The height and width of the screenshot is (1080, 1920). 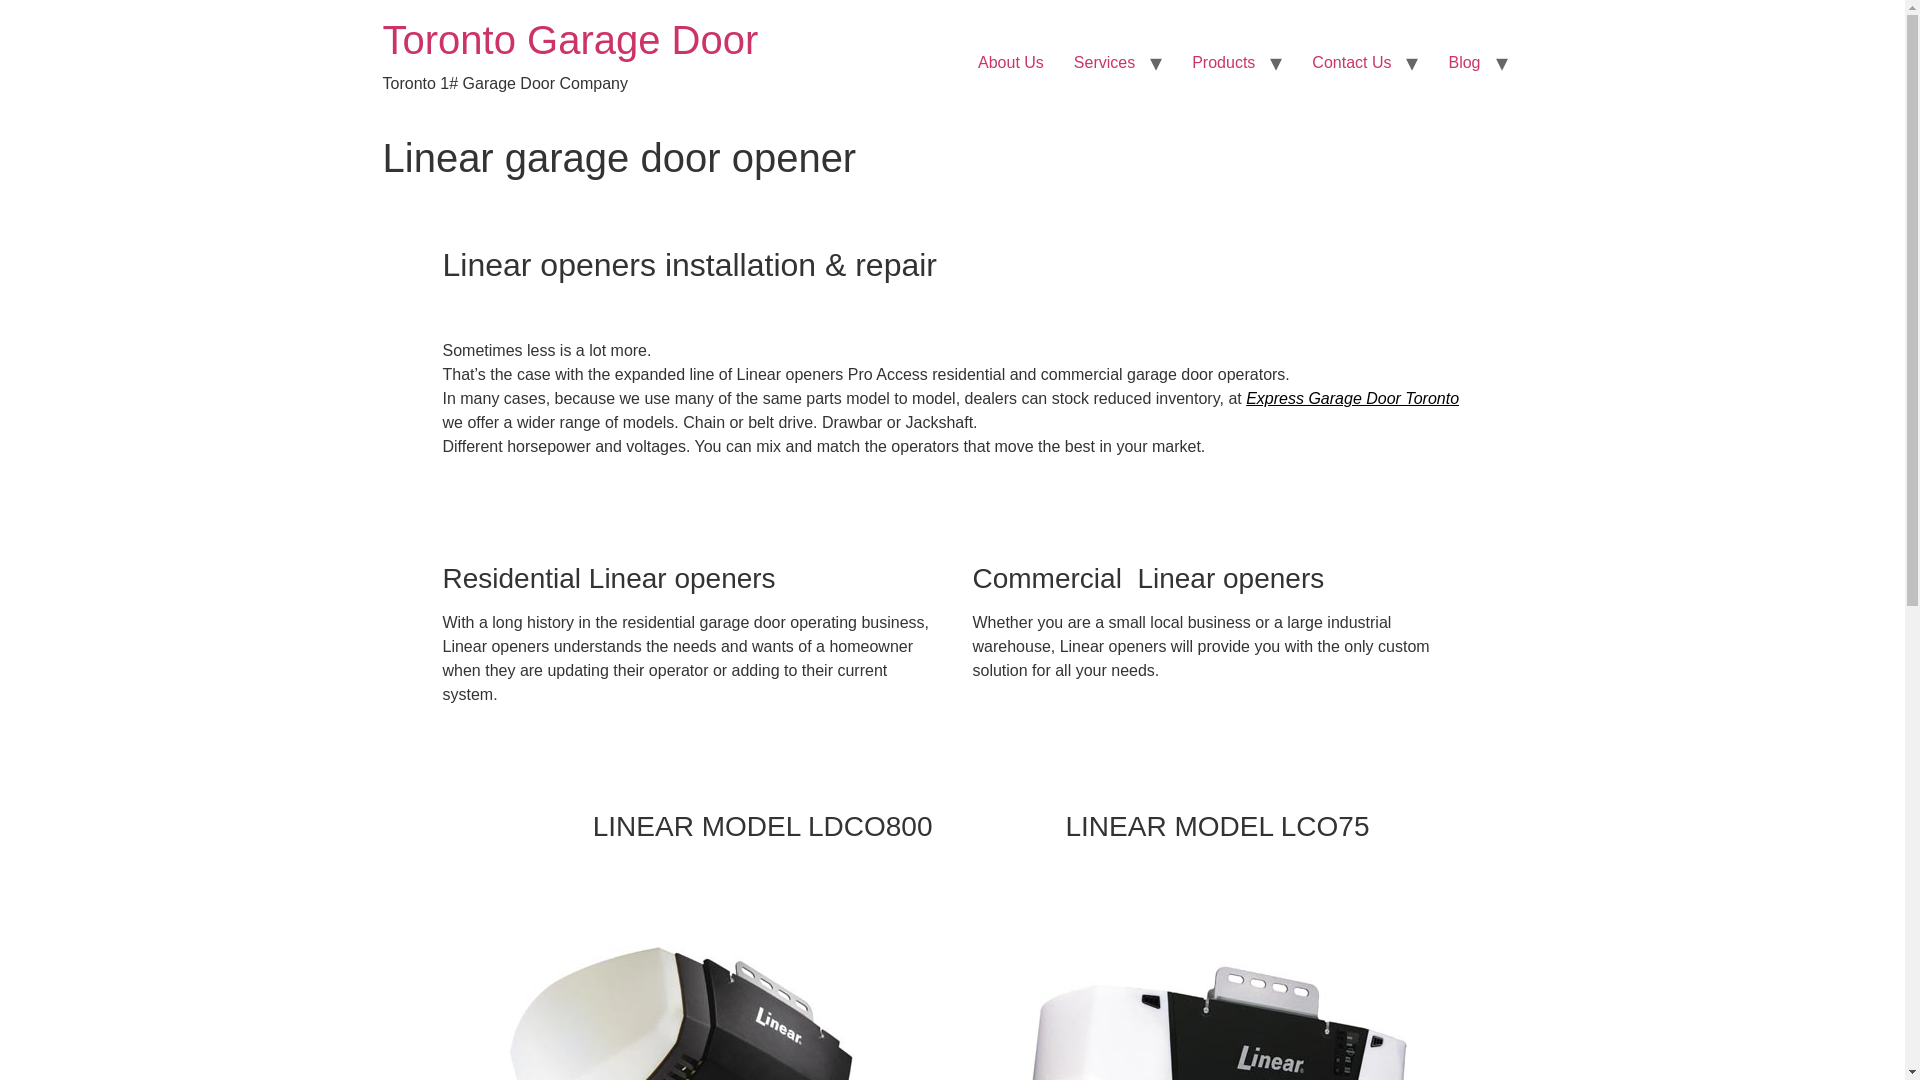 I want to click on Blog, so click(x=1464, y=63).